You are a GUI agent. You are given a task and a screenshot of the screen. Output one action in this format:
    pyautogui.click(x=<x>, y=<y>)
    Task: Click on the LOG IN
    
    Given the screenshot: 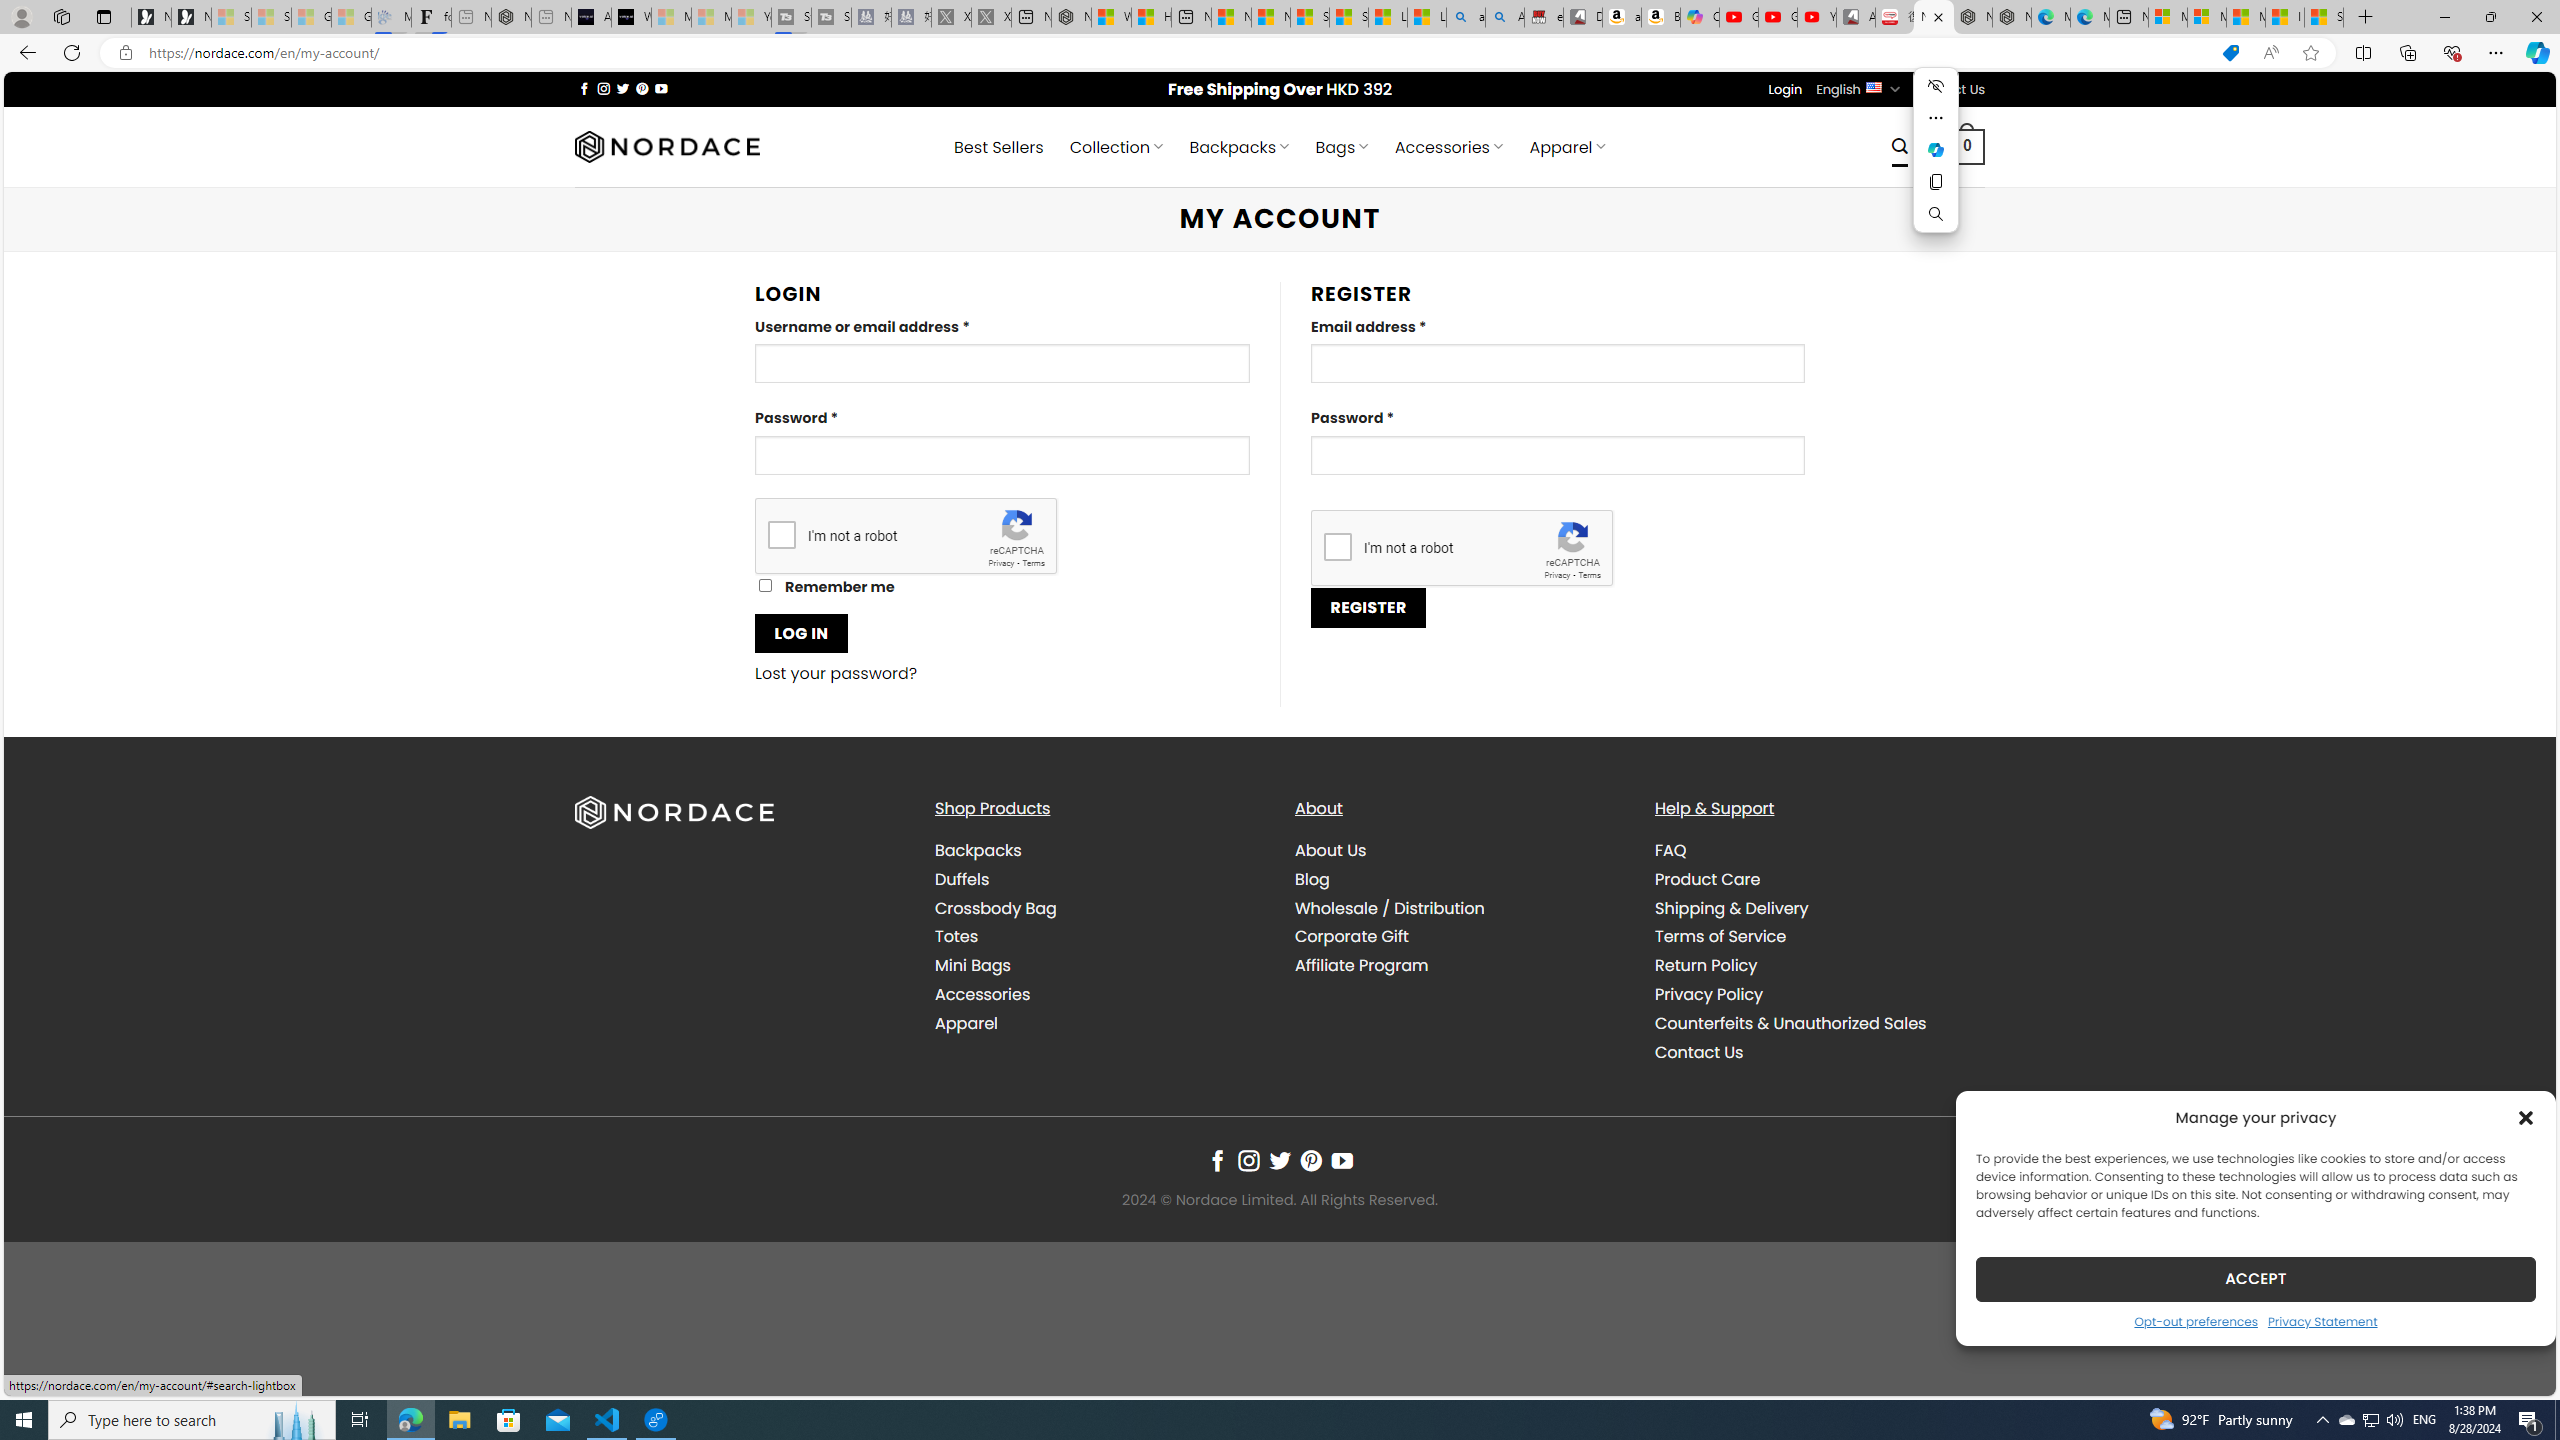 What is the action you would take?
    pyautogui.click(x=801, y=633)
    